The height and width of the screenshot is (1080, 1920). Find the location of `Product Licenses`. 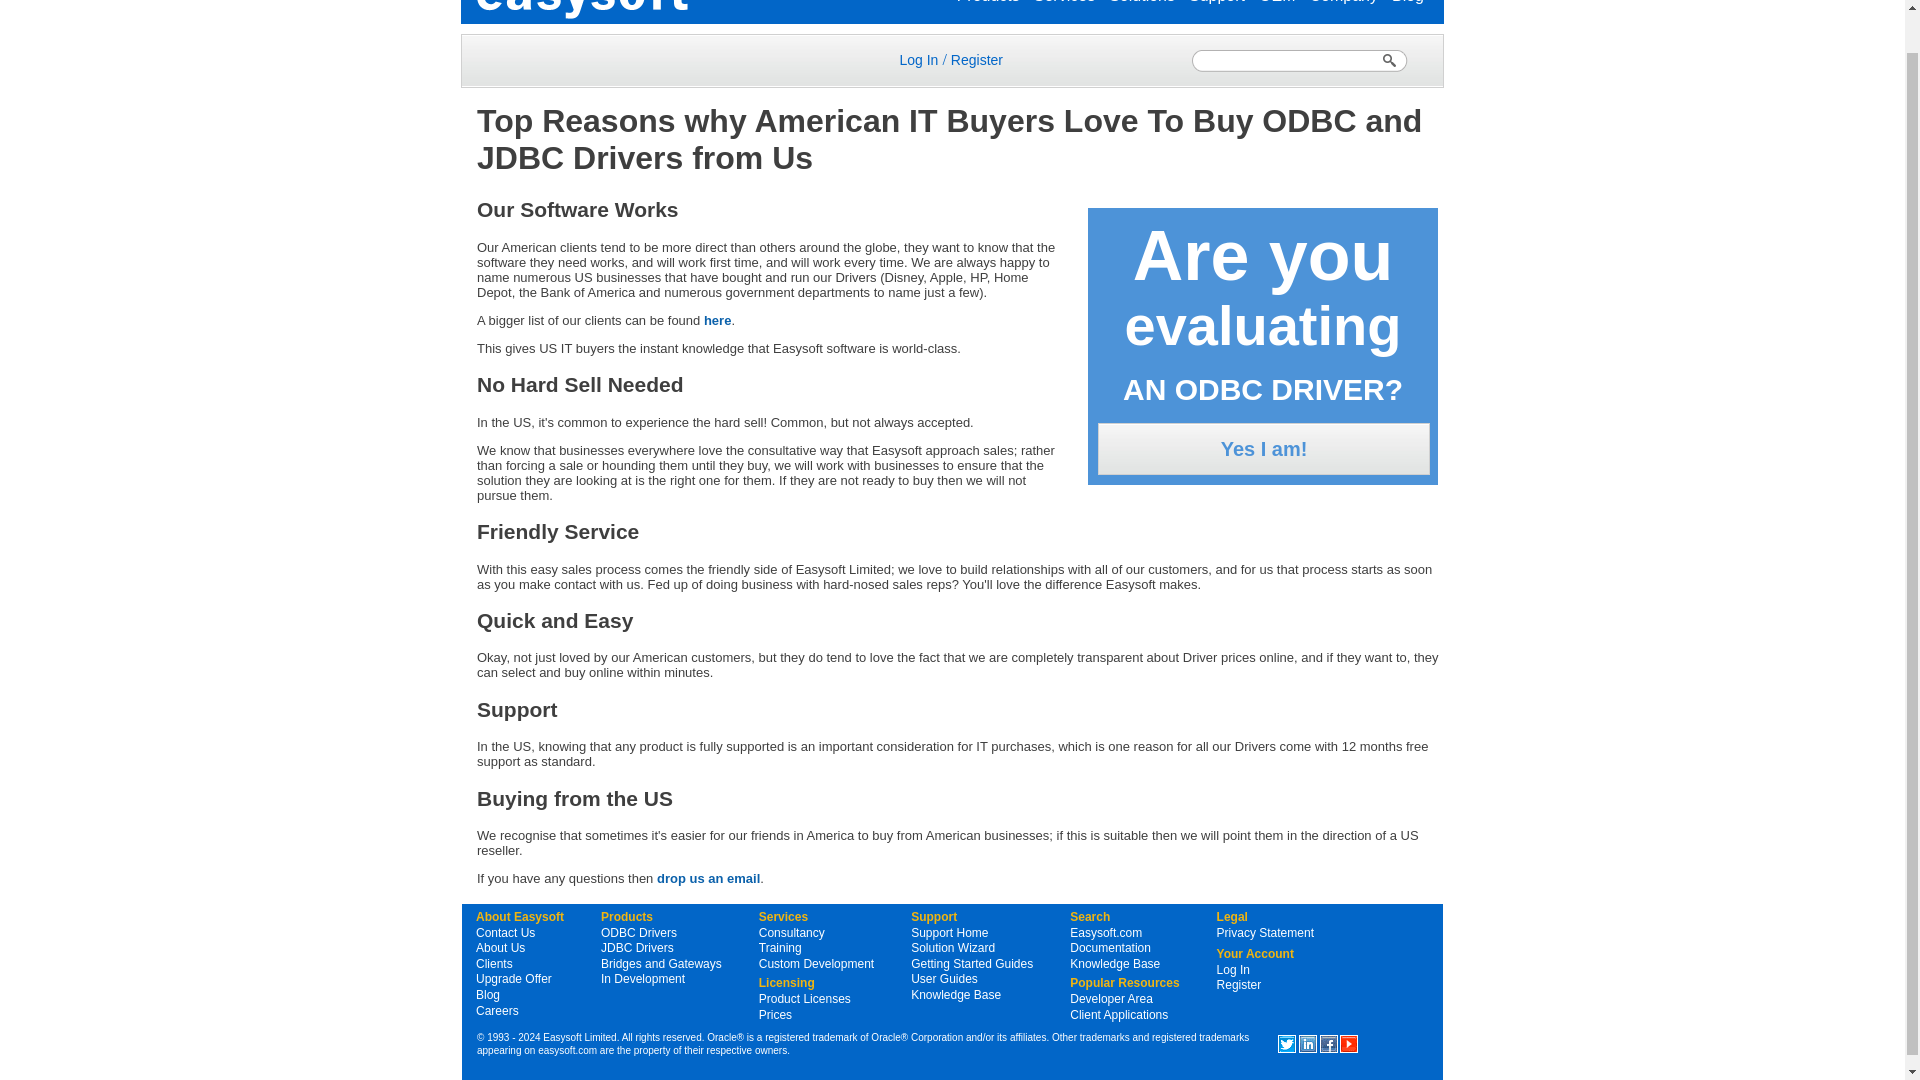

Product Licenses is located at coordinates (804, 998).